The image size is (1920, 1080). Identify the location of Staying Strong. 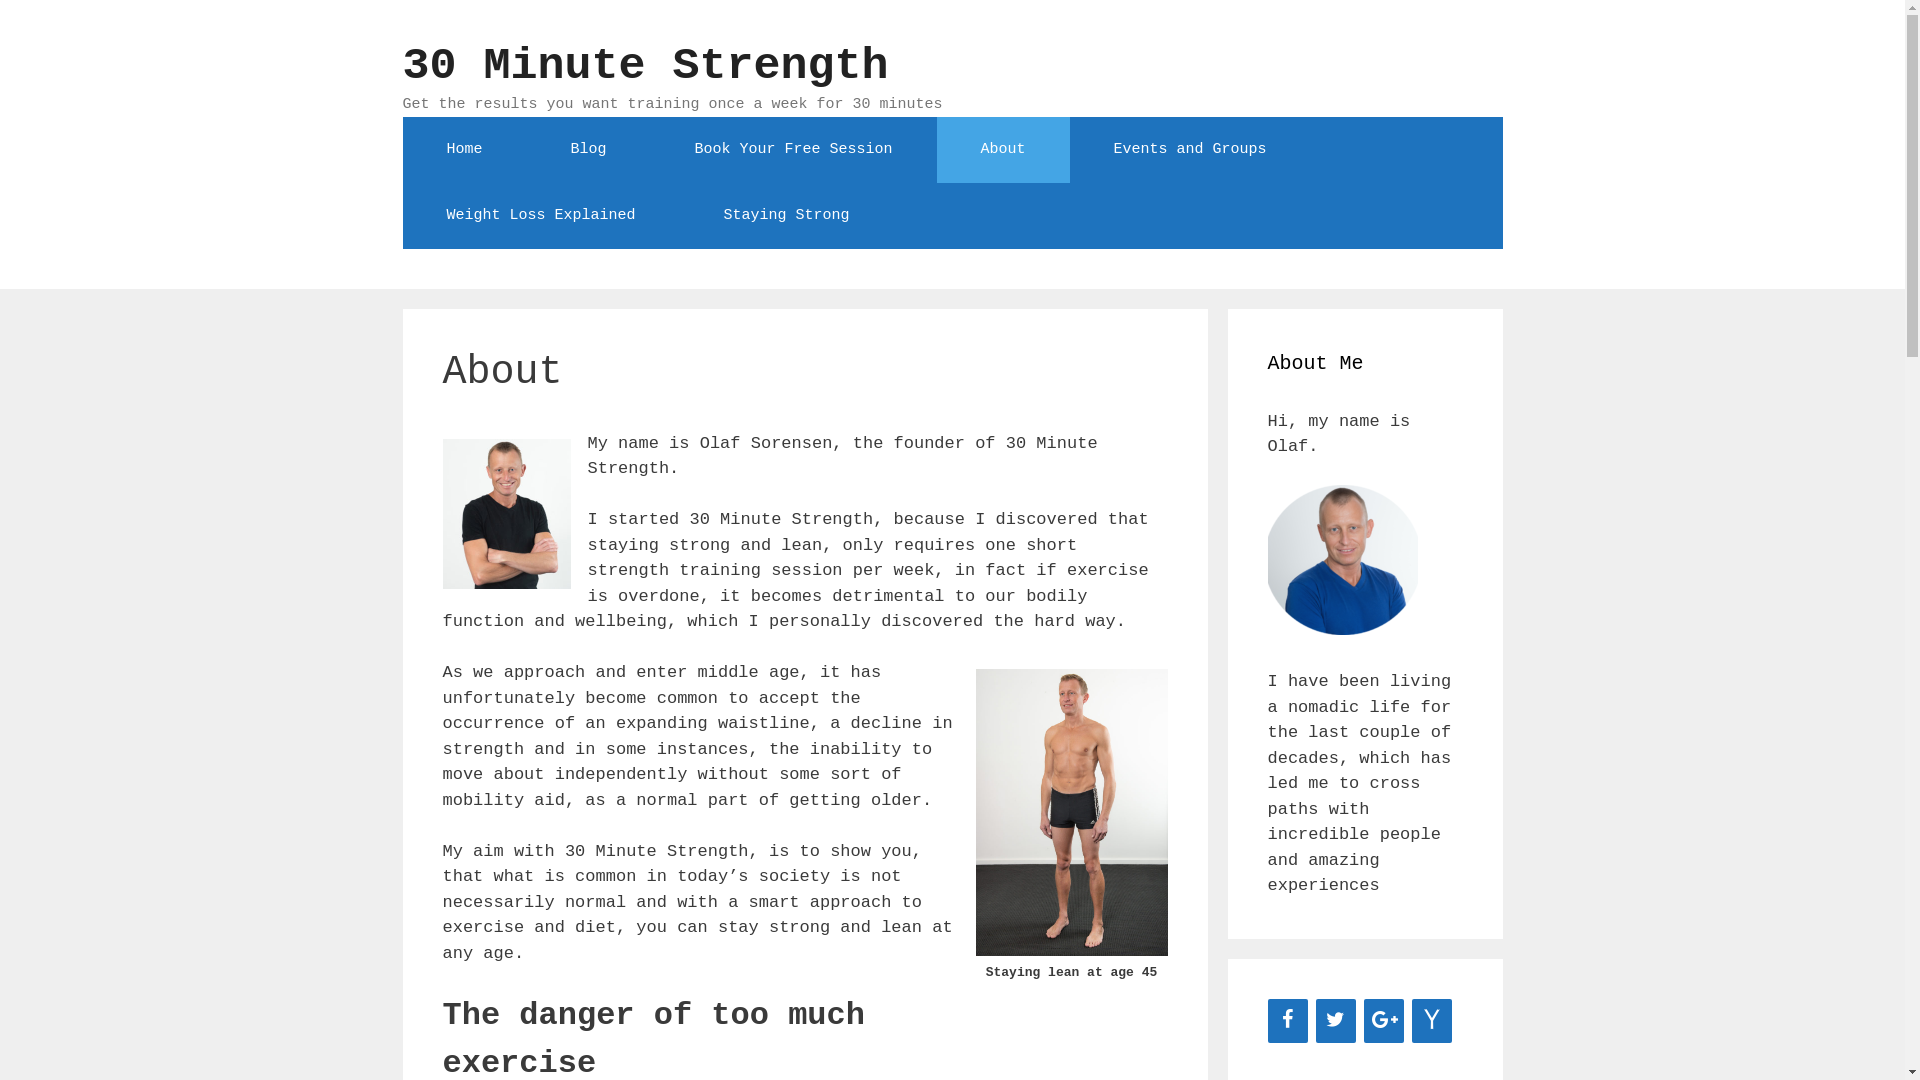
(787, 215).